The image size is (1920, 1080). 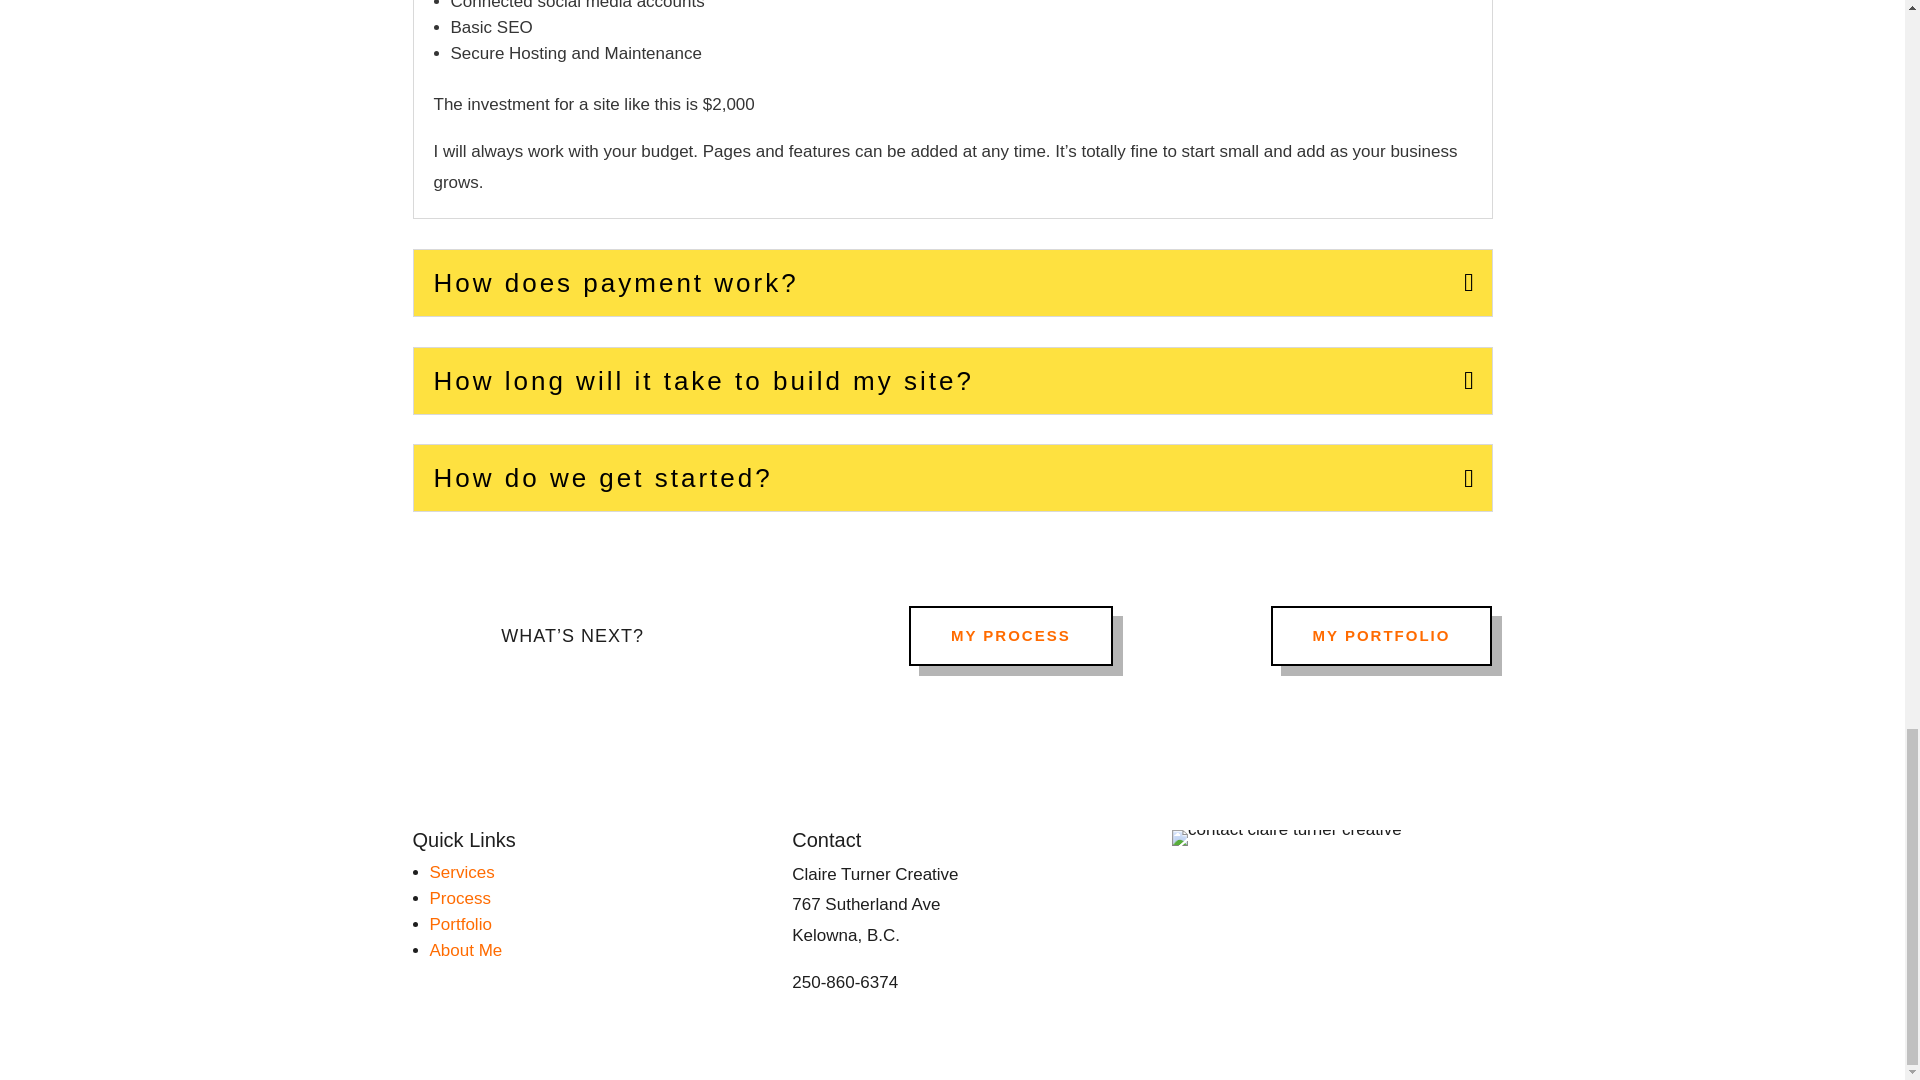 I want to click on Services, so click(x=462, y=872).